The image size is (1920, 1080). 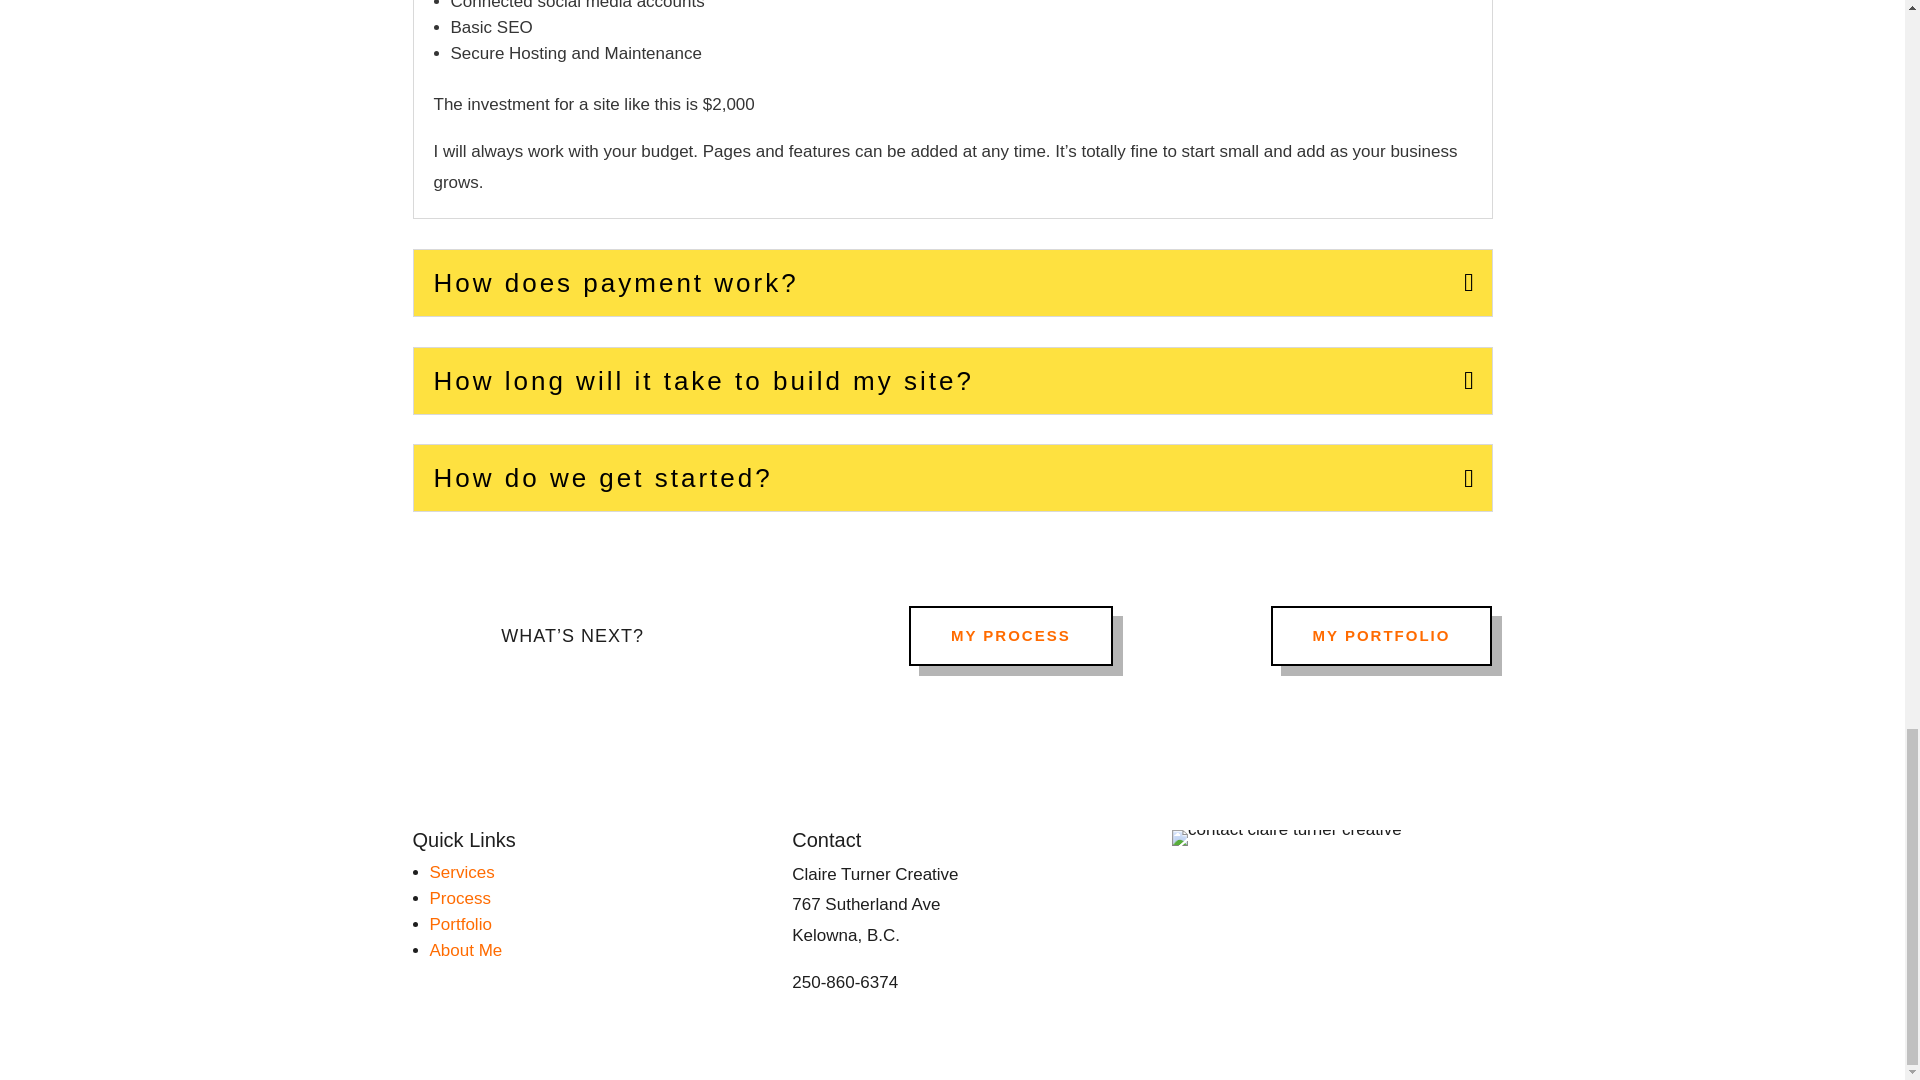 I want to click on Services, so click(x=462, y=872).